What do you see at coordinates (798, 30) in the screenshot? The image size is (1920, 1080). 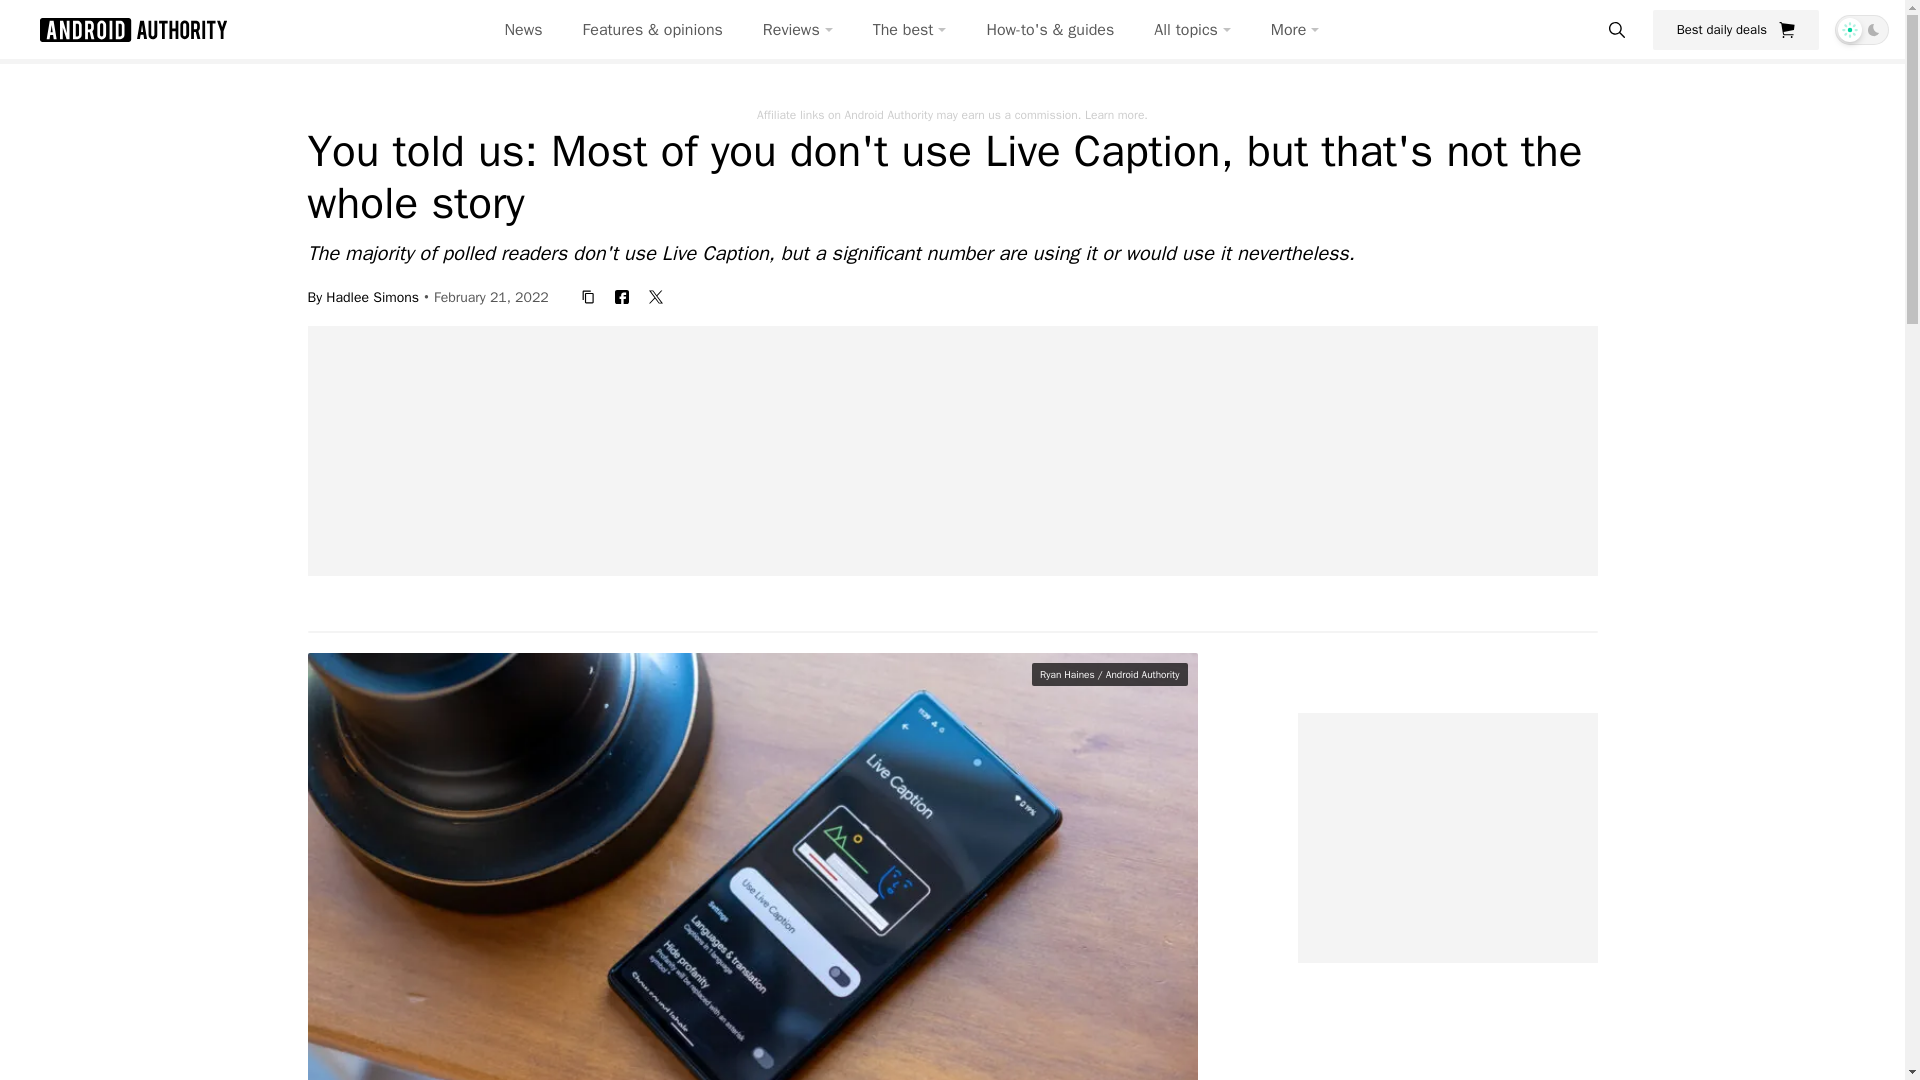 I see `Reviews` at bounding box center [798, 30].